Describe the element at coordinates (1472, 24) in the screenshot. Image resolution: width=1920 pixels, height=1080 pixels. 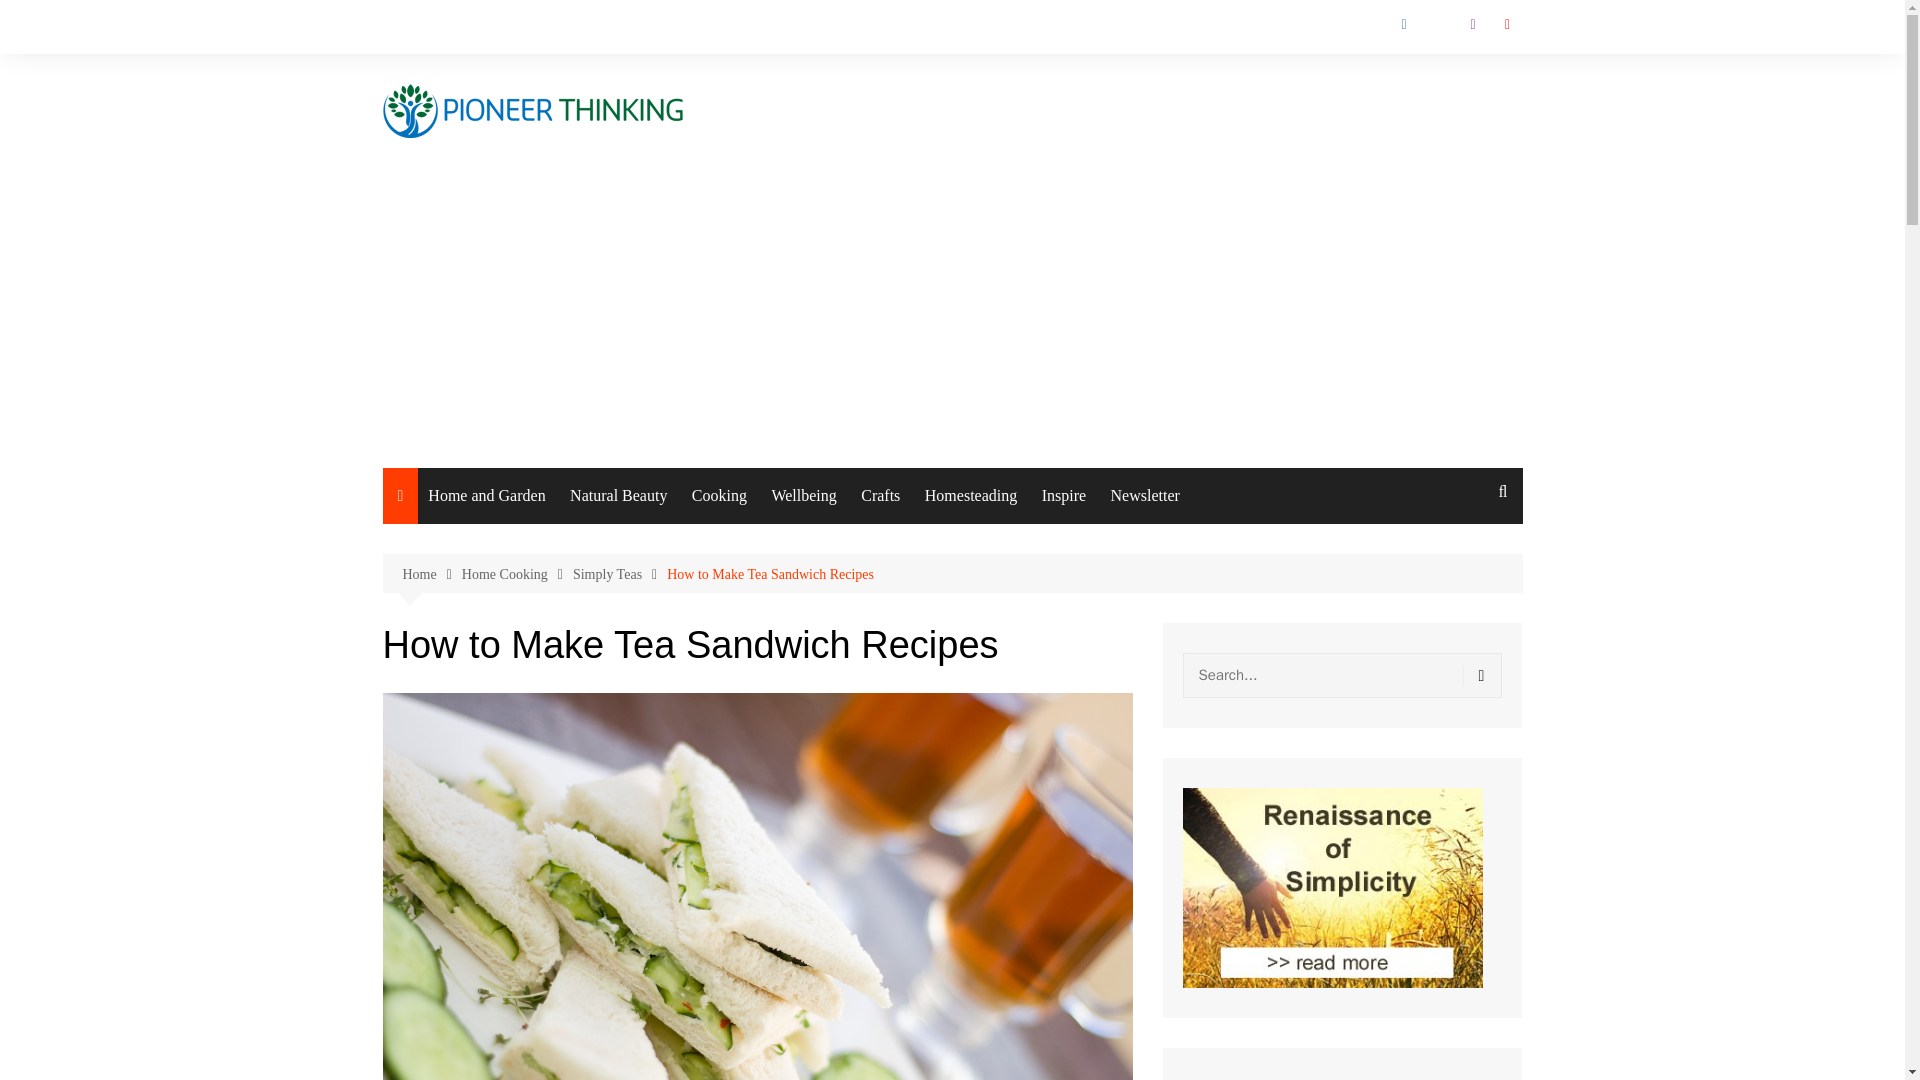
I see `Instagram` at that location.